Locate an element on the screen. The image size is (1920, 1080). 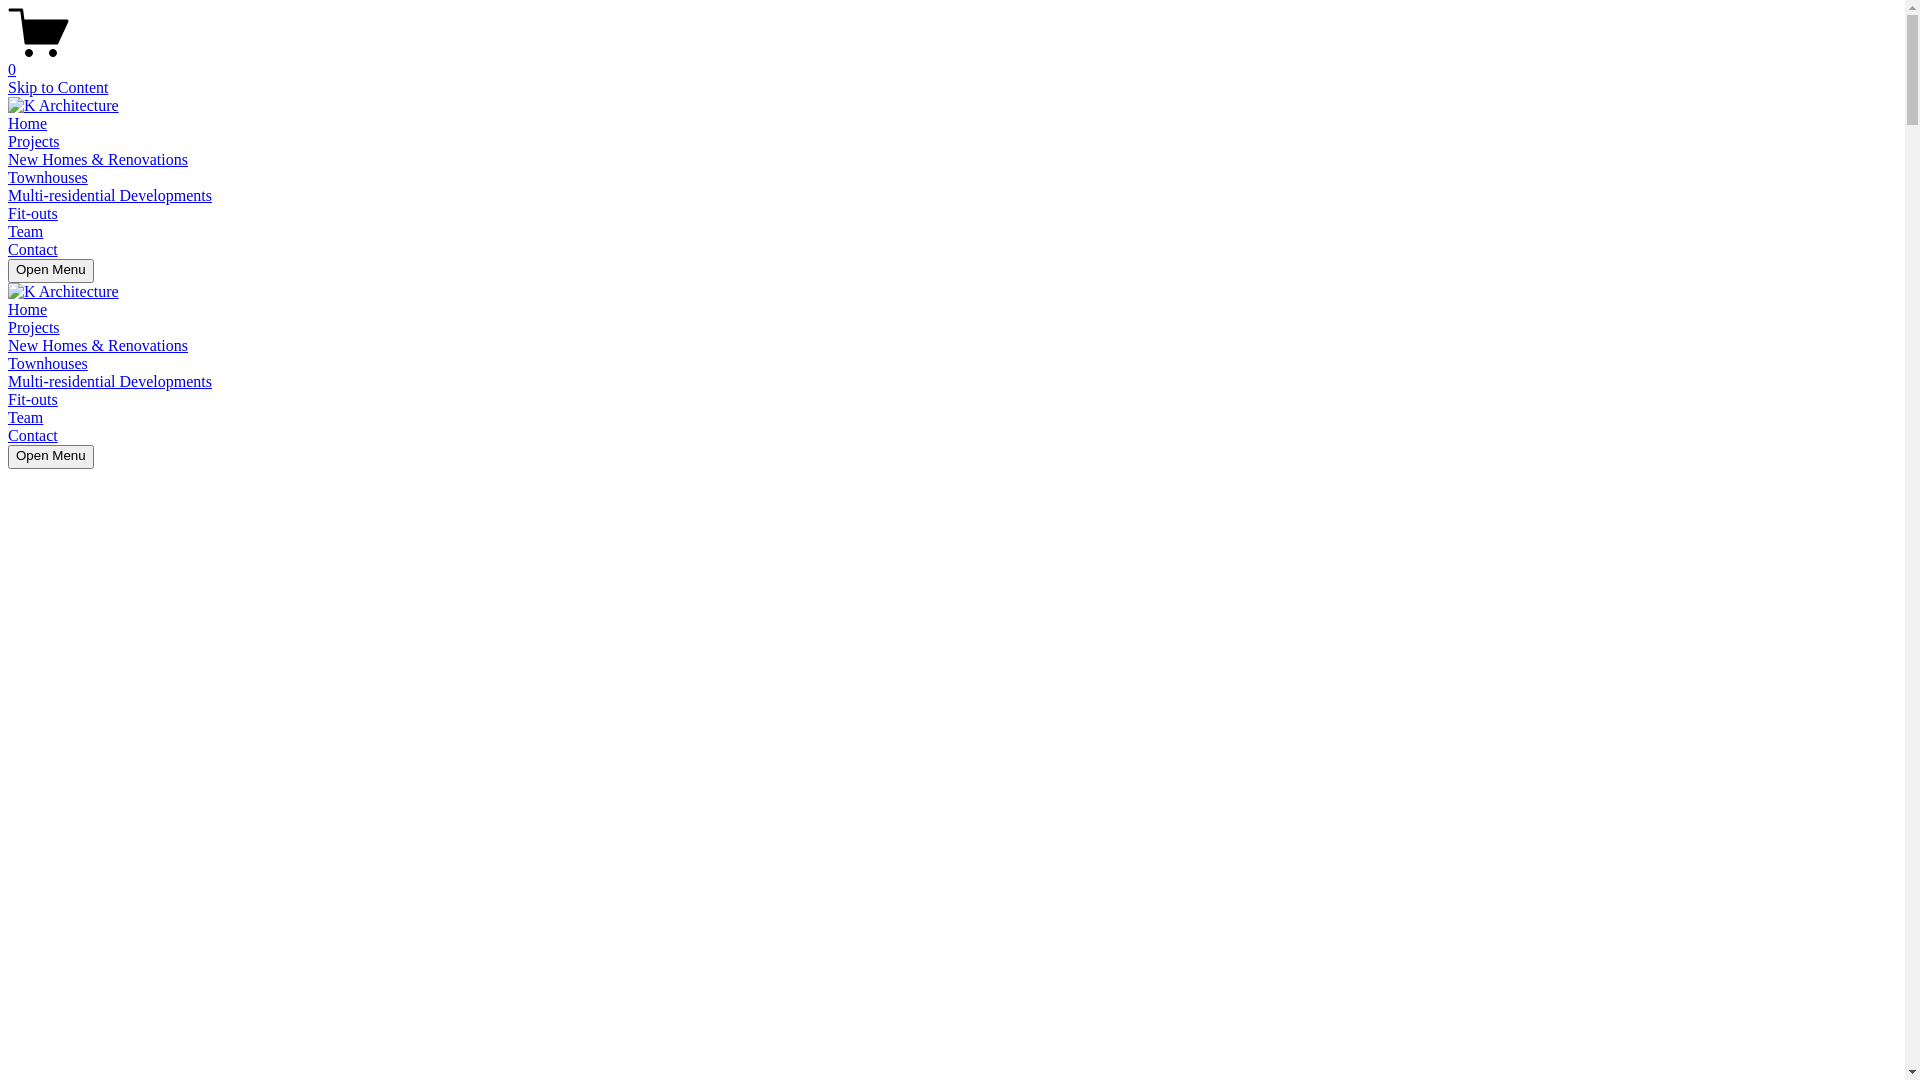
Fit-outs is located at coordinates (33, 214).